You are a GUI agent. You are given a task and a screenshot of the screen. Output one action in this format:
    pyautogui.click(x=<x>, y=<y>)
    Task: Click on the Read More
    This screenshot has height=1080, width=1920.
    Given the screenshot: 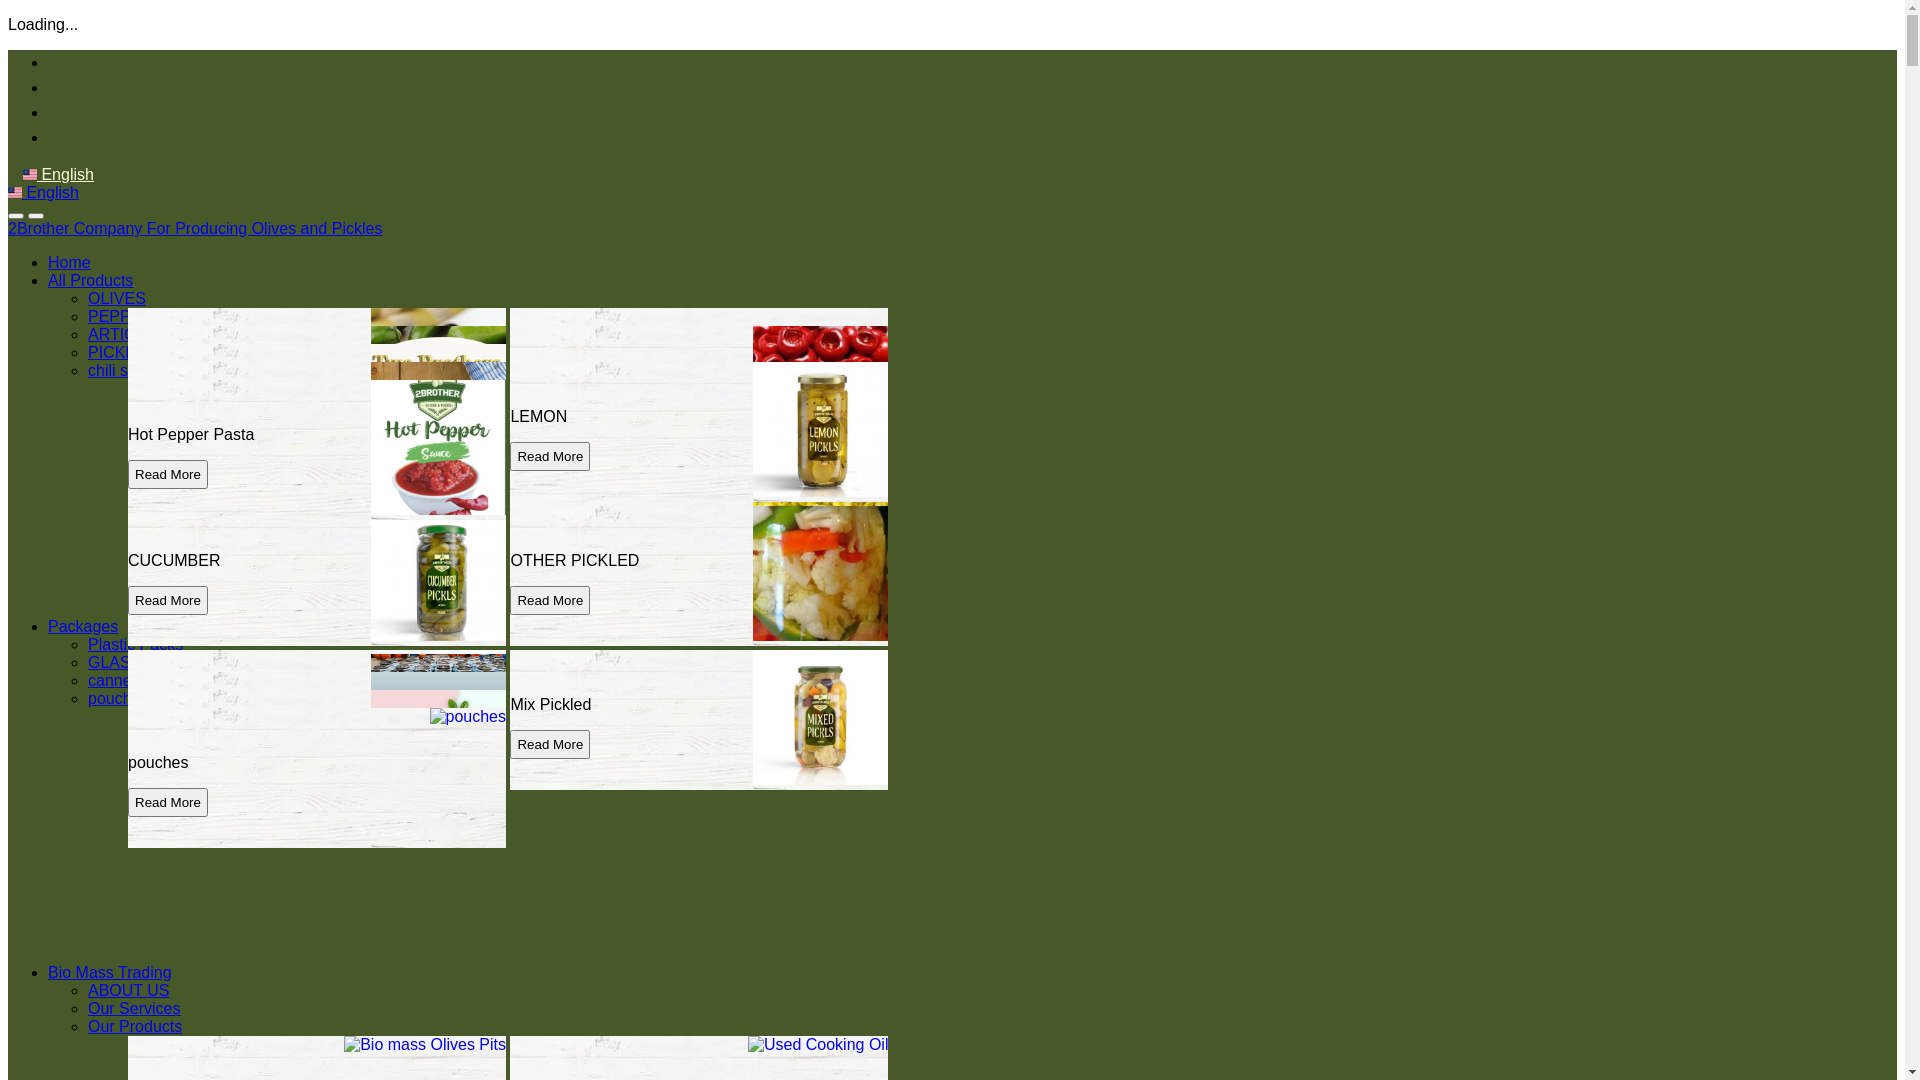 What is the action you would take?
    pyautogui.click(x=168, y=766)
    